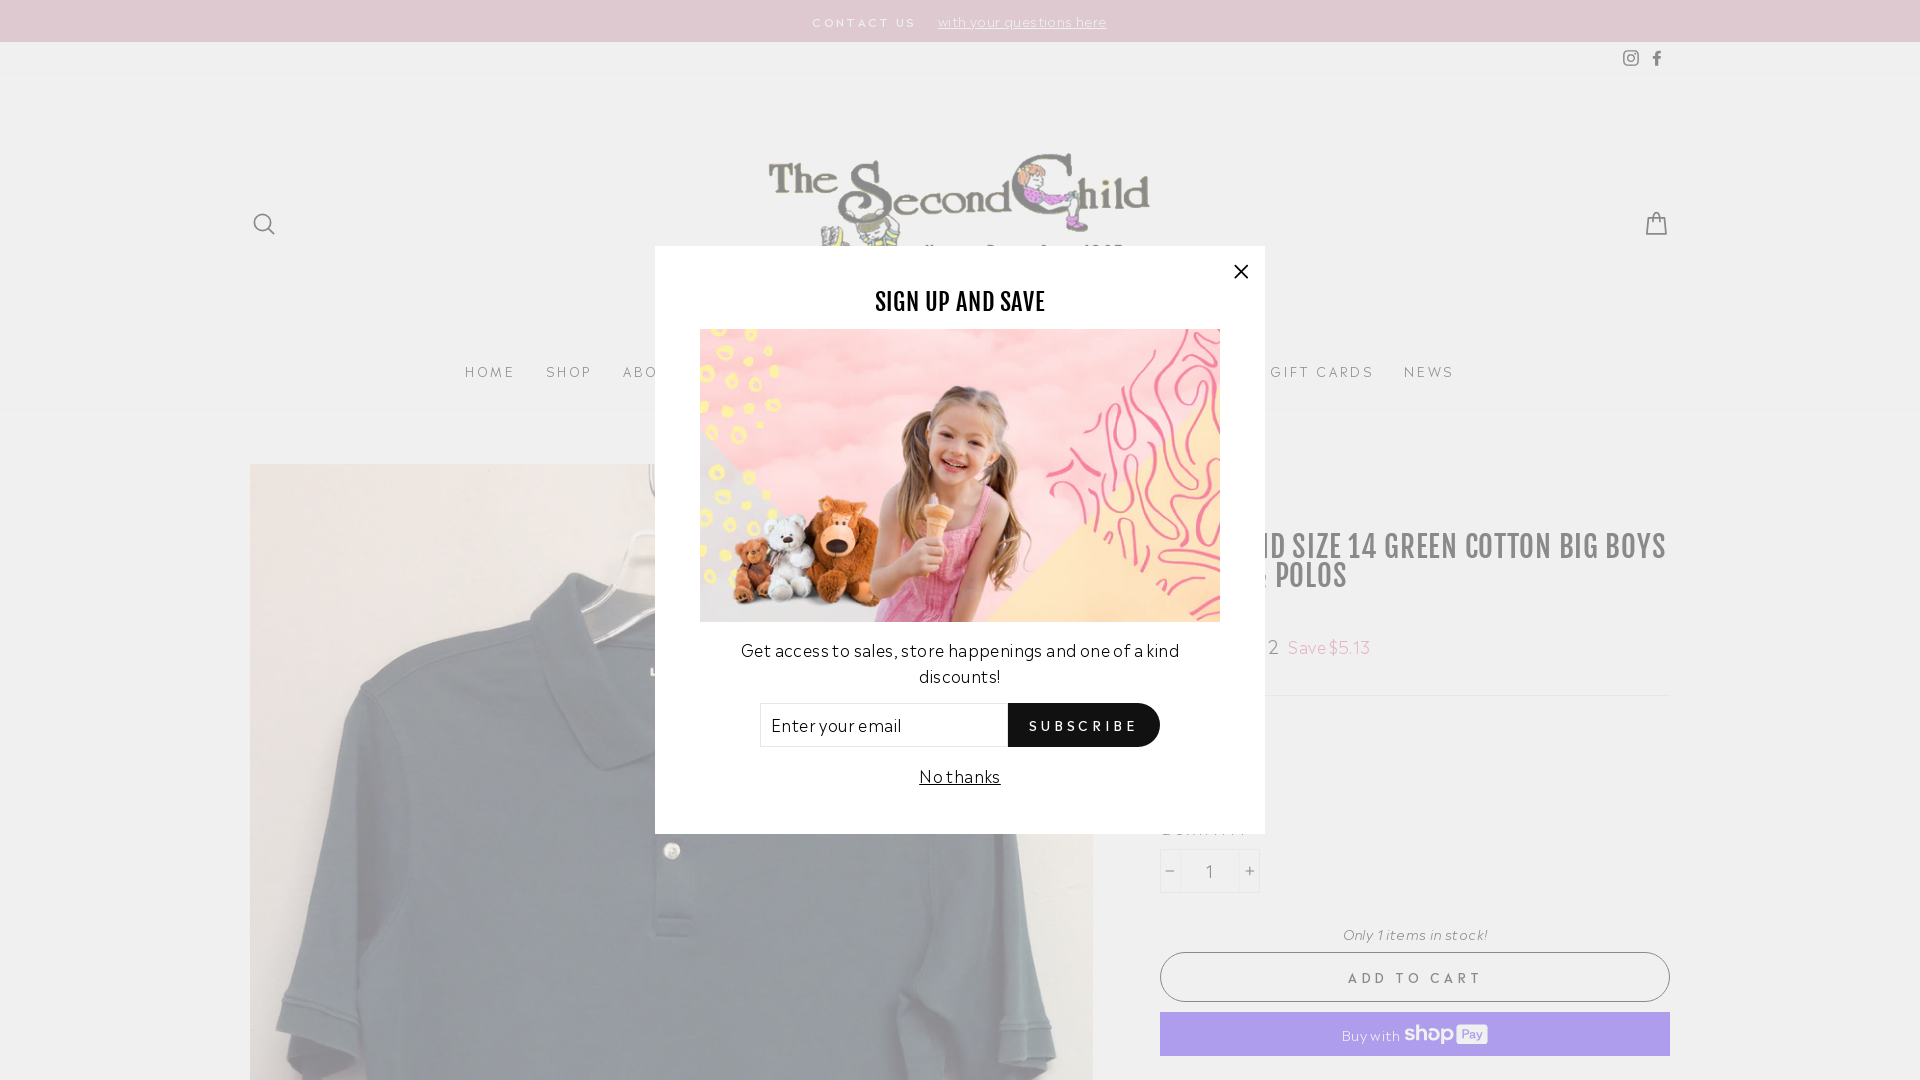  Describe the element at coordinates (792, 372) in the screenshot. I see `HOW TO CONSIGN` at that location.